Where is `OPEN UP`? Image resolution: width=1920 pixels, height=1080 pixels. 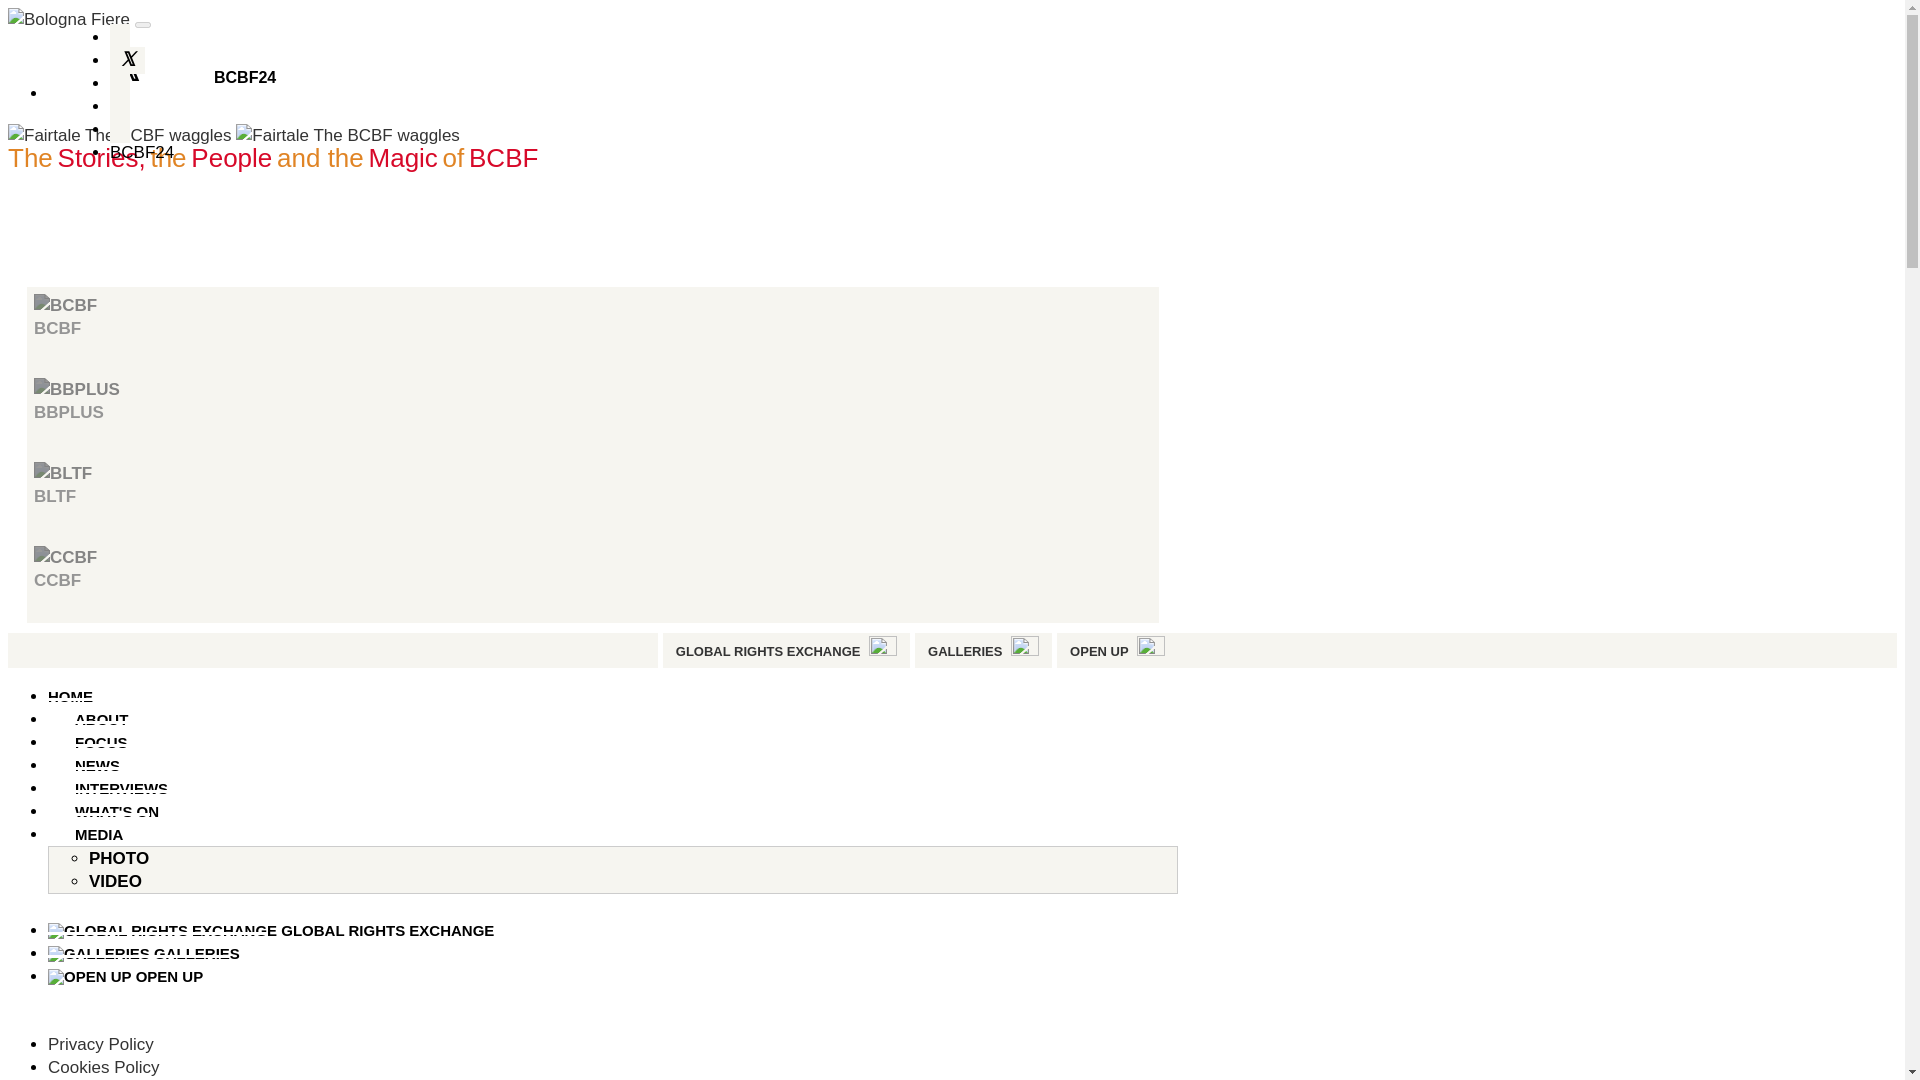 OPEN UP is located at coordinates (1098, 650).